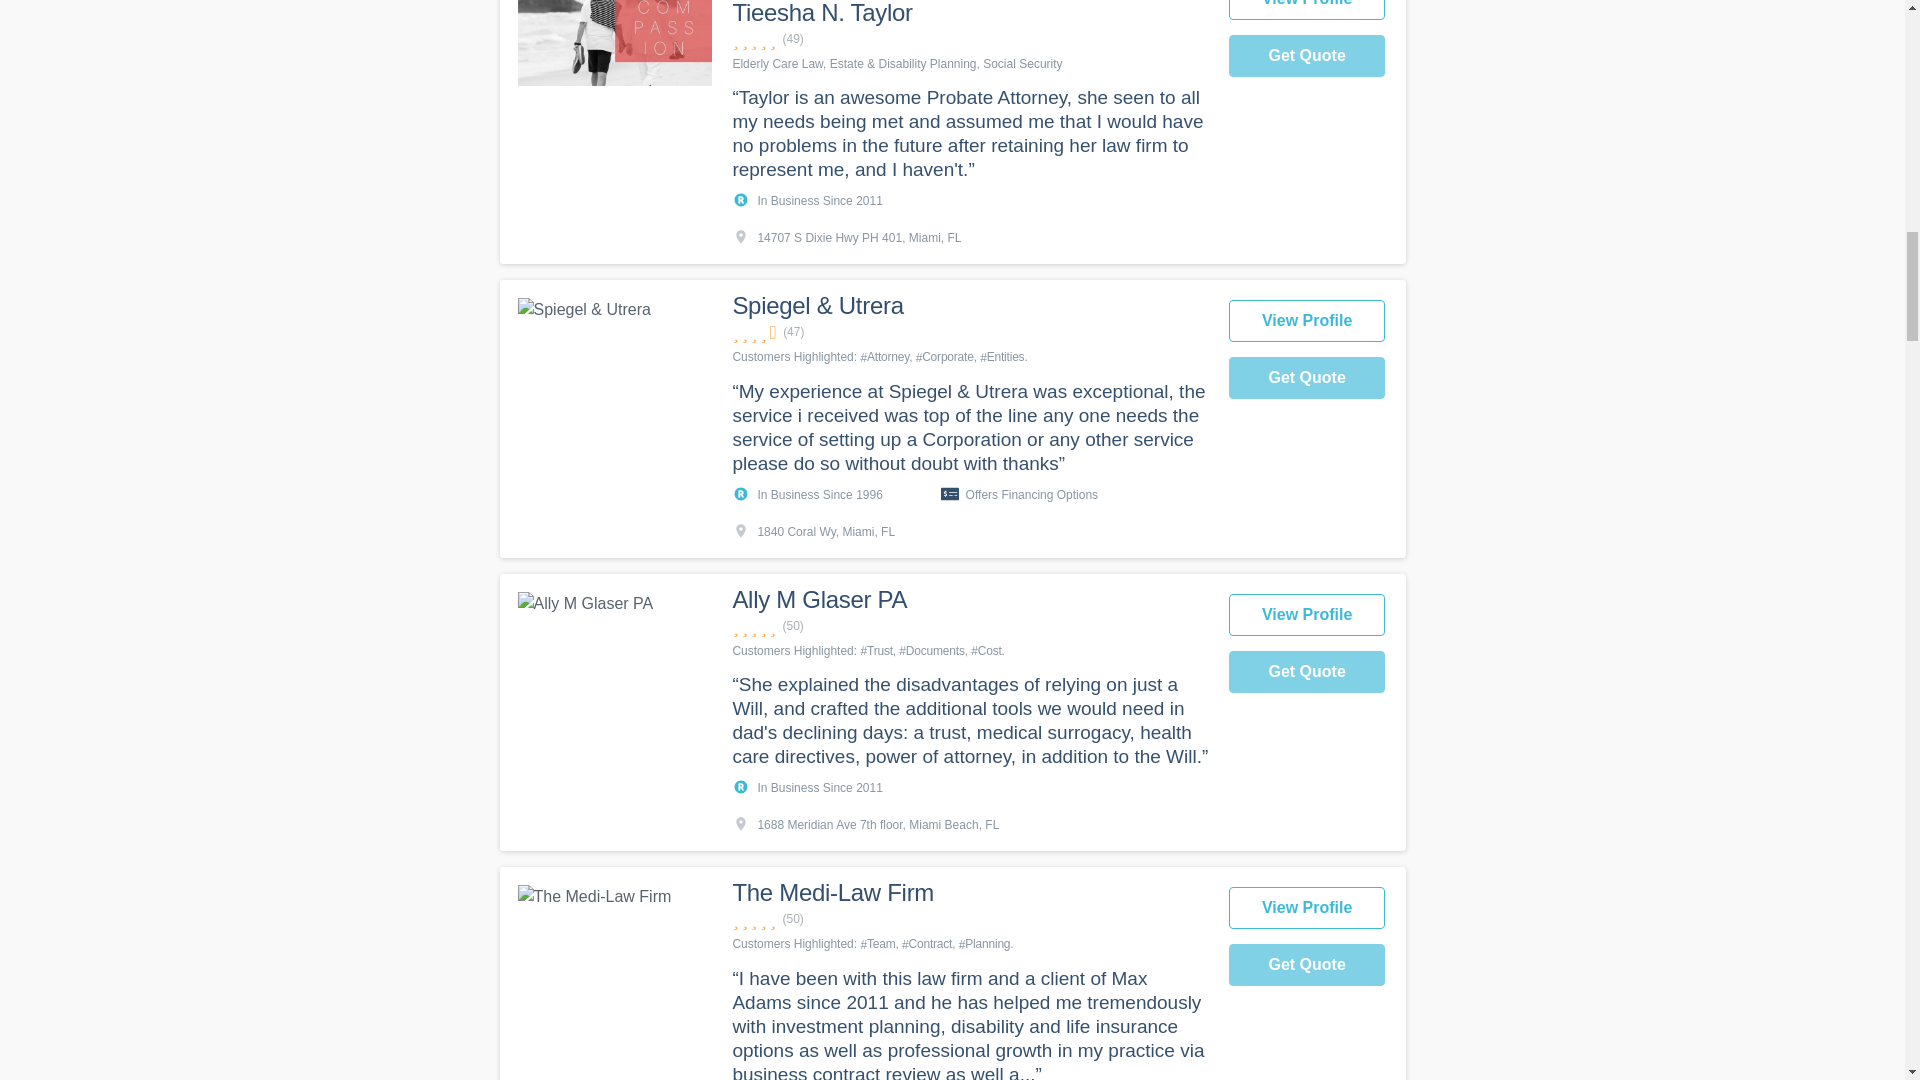  I want to click on 5.0, so click(969, 919).